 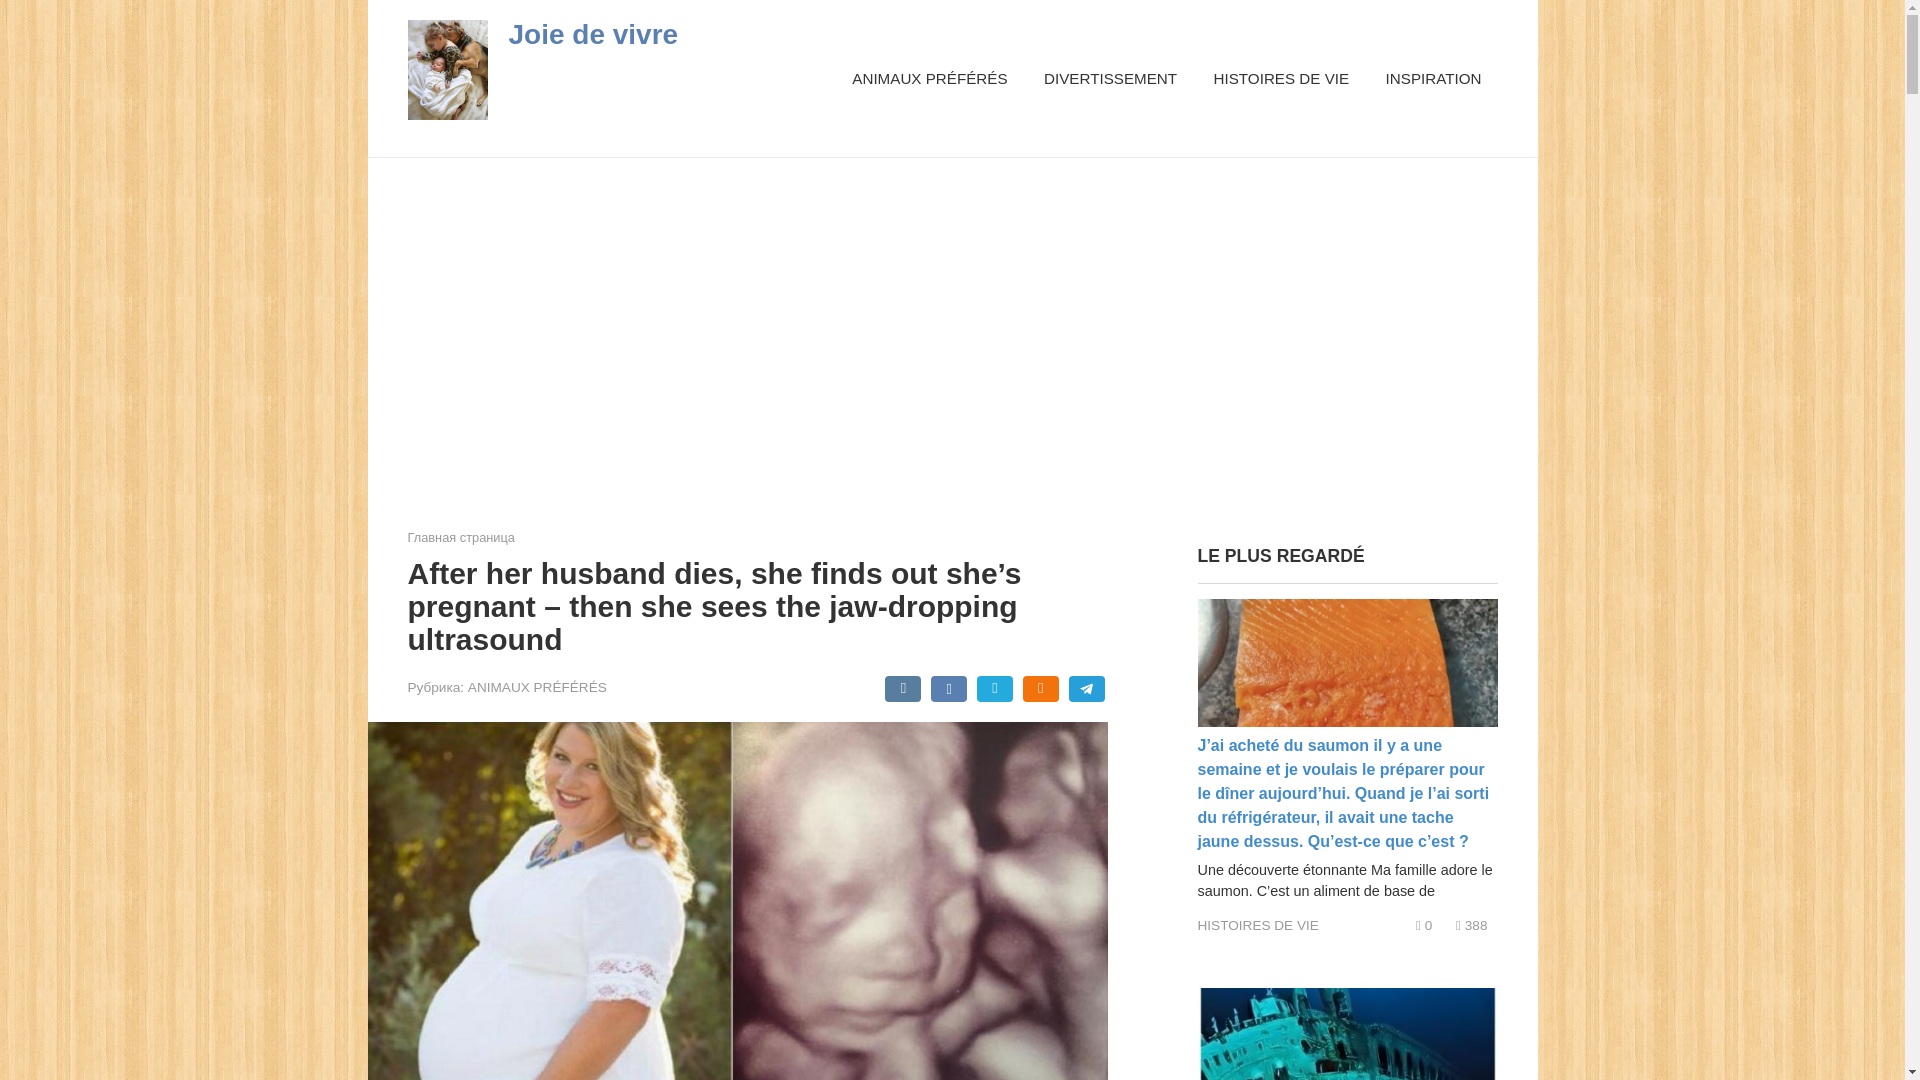 What do you see at coordinates (592, 34) in the screenshot?
I see `Joie de vivre` at bounding box center [592, 34].